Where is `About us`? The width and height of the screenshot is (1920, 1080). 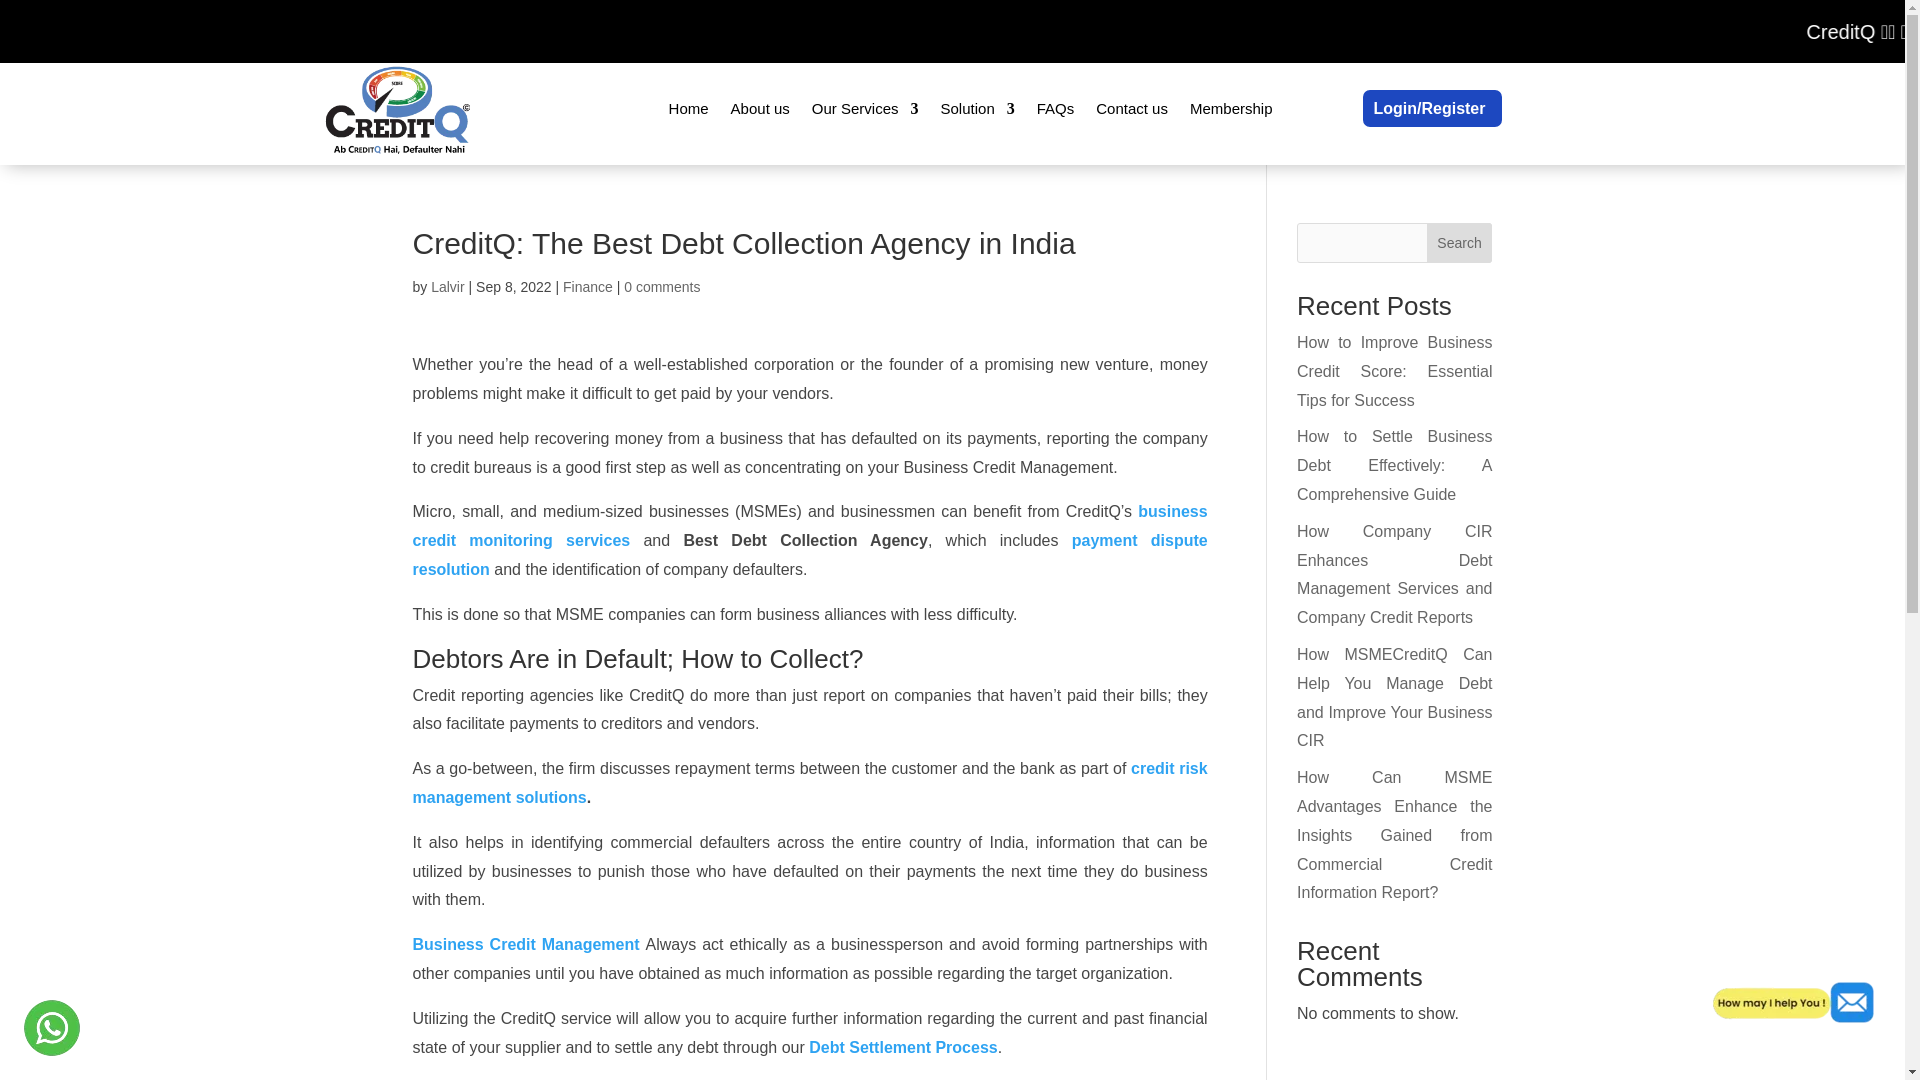 About us is located at coordinates (760, 108).